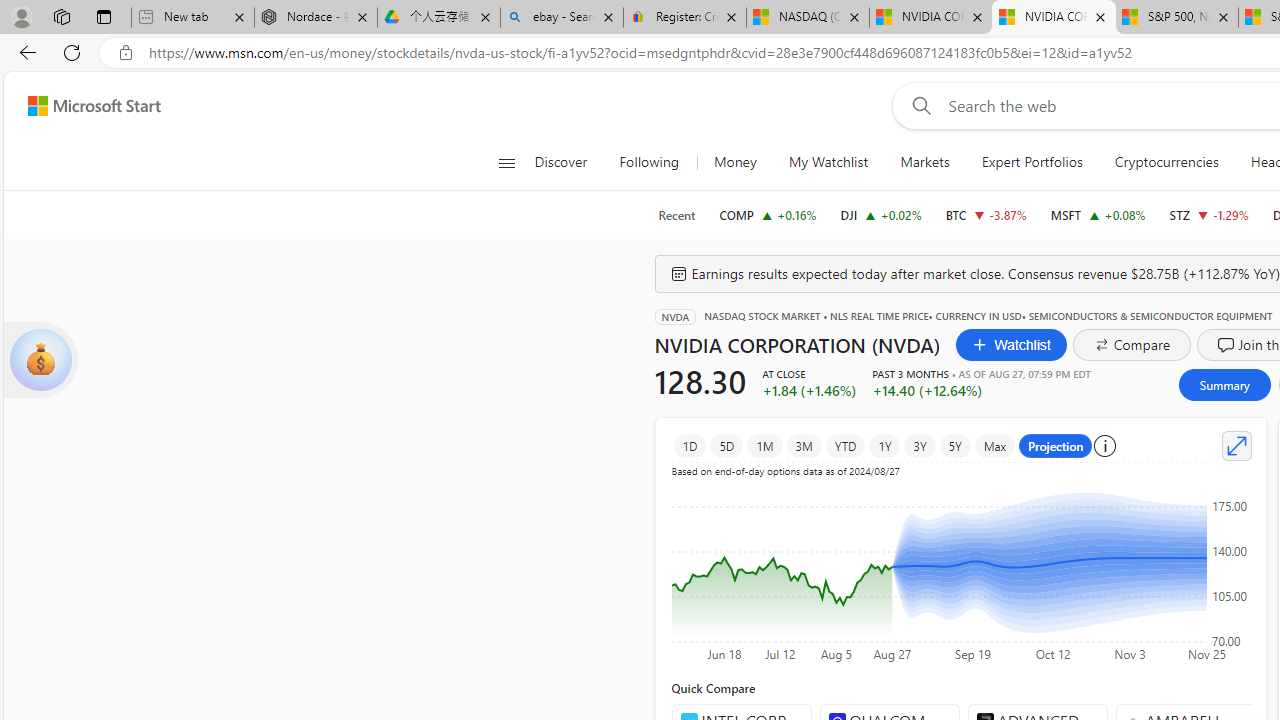 This screenshot has width=1280, height=720. Describe the element at coordinates (960, 566) in the screenshot. I see `Class: recharts-surface` at that location.